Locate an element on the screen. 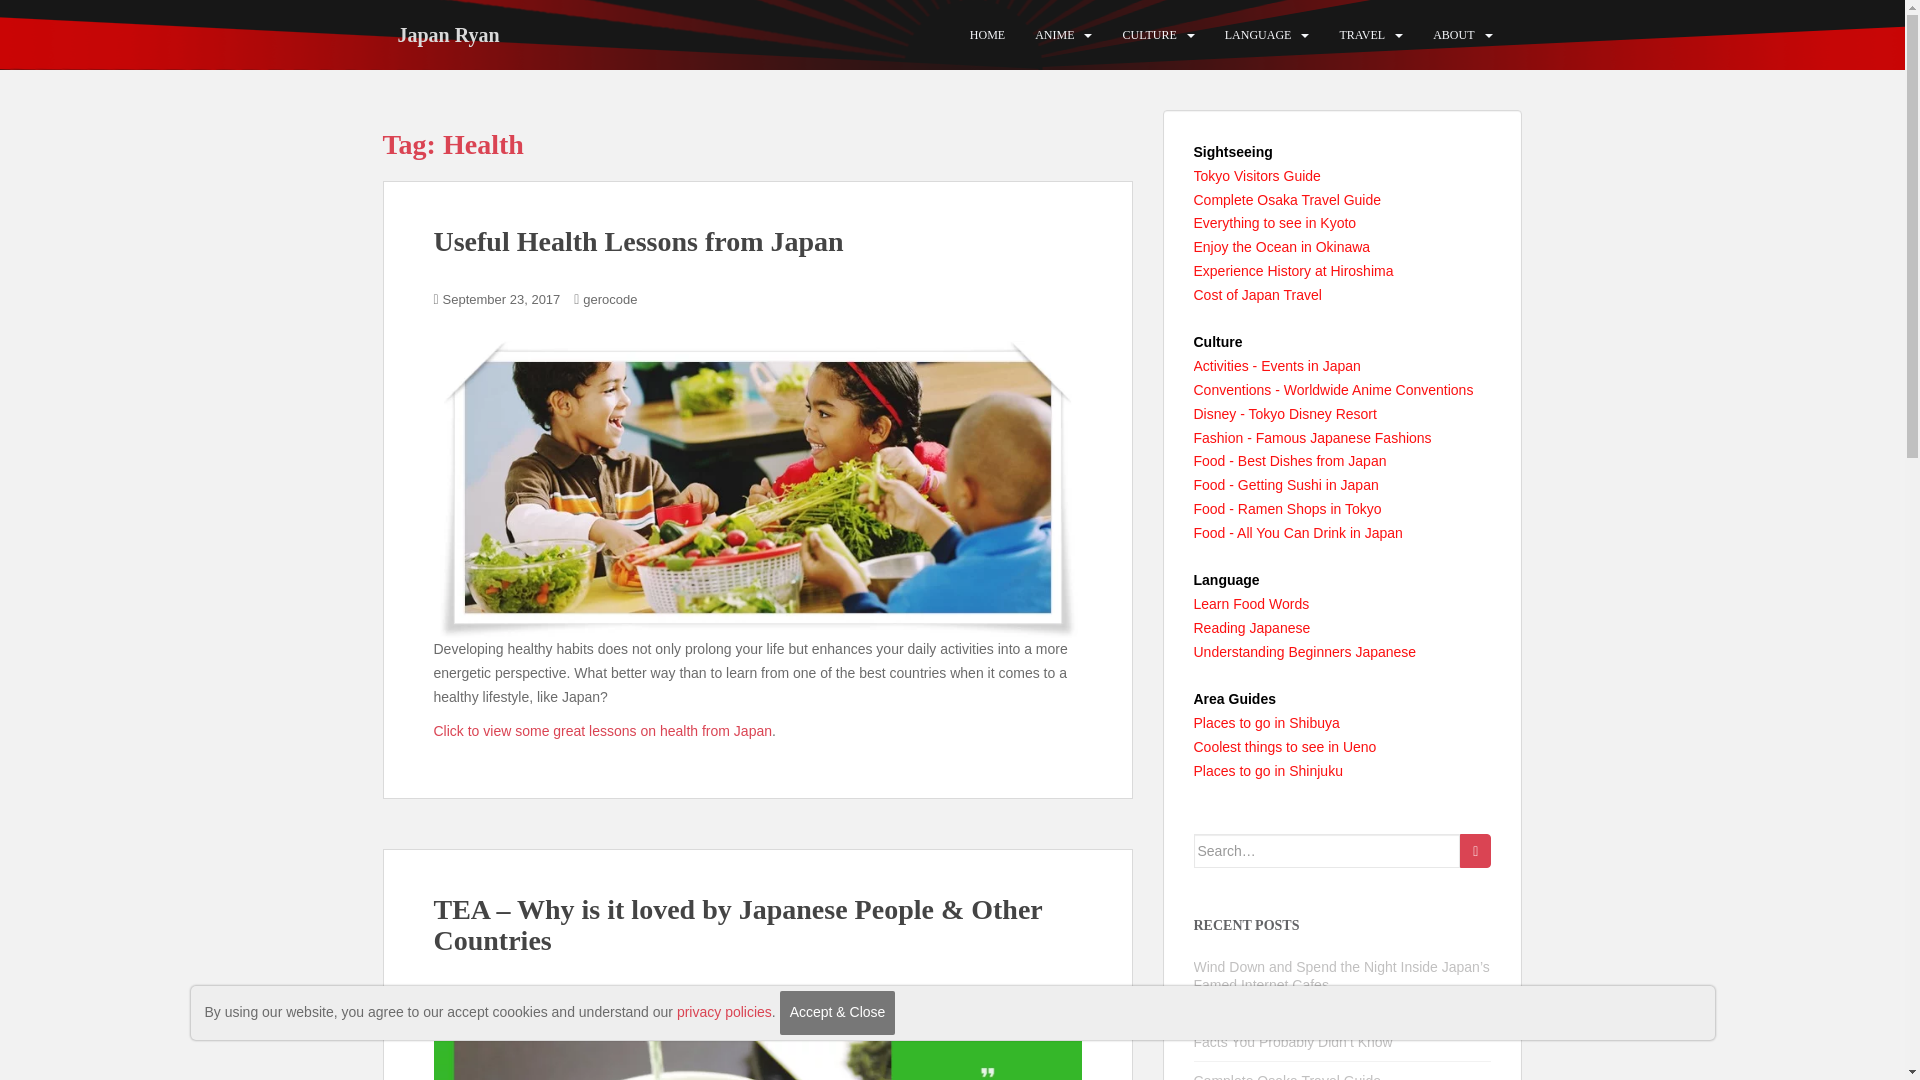 The width and height of the screenshot is (1920, 1080). Japan Ryan is located at coordinates (448, 34).